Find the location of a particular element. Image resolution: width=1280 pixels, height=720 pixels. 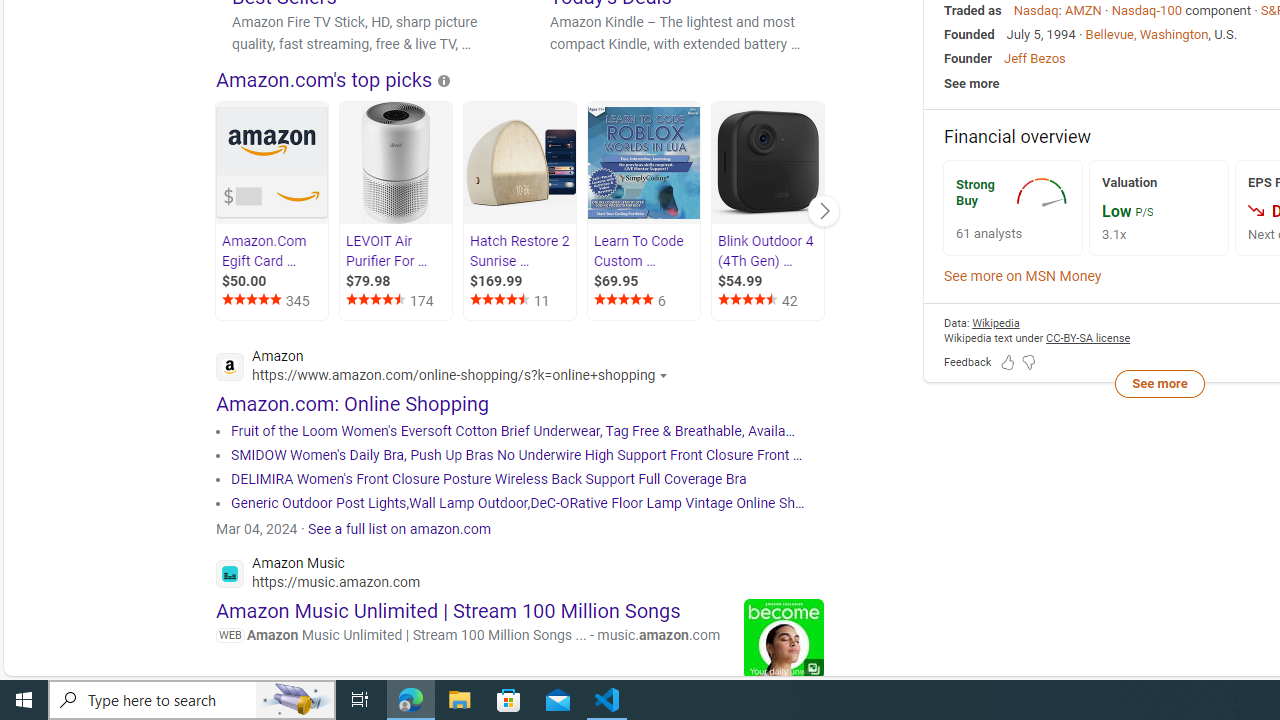

See more is located at coordinates (1159, 382).